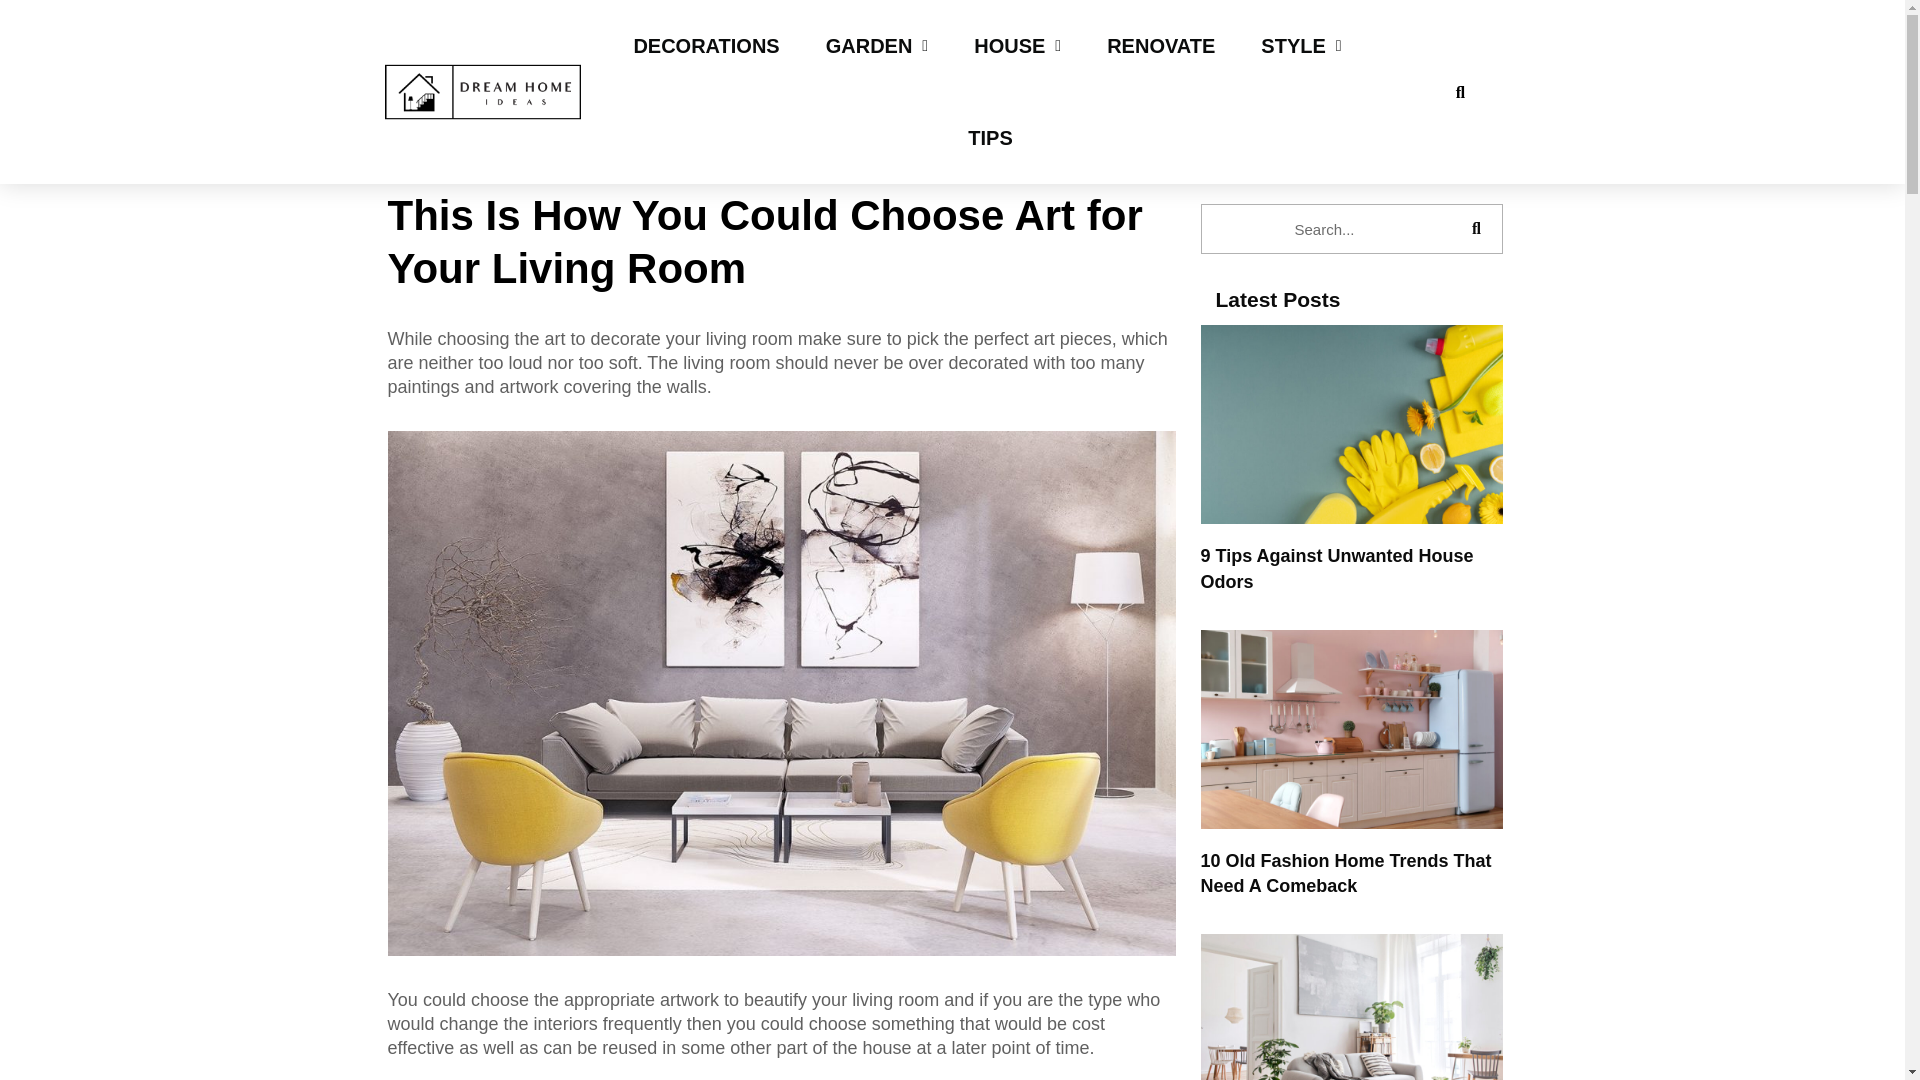  What do you see at coordinates (705, 46) in the screenshot?
I see `DECORATIONS` at bounding box center [705, 46].